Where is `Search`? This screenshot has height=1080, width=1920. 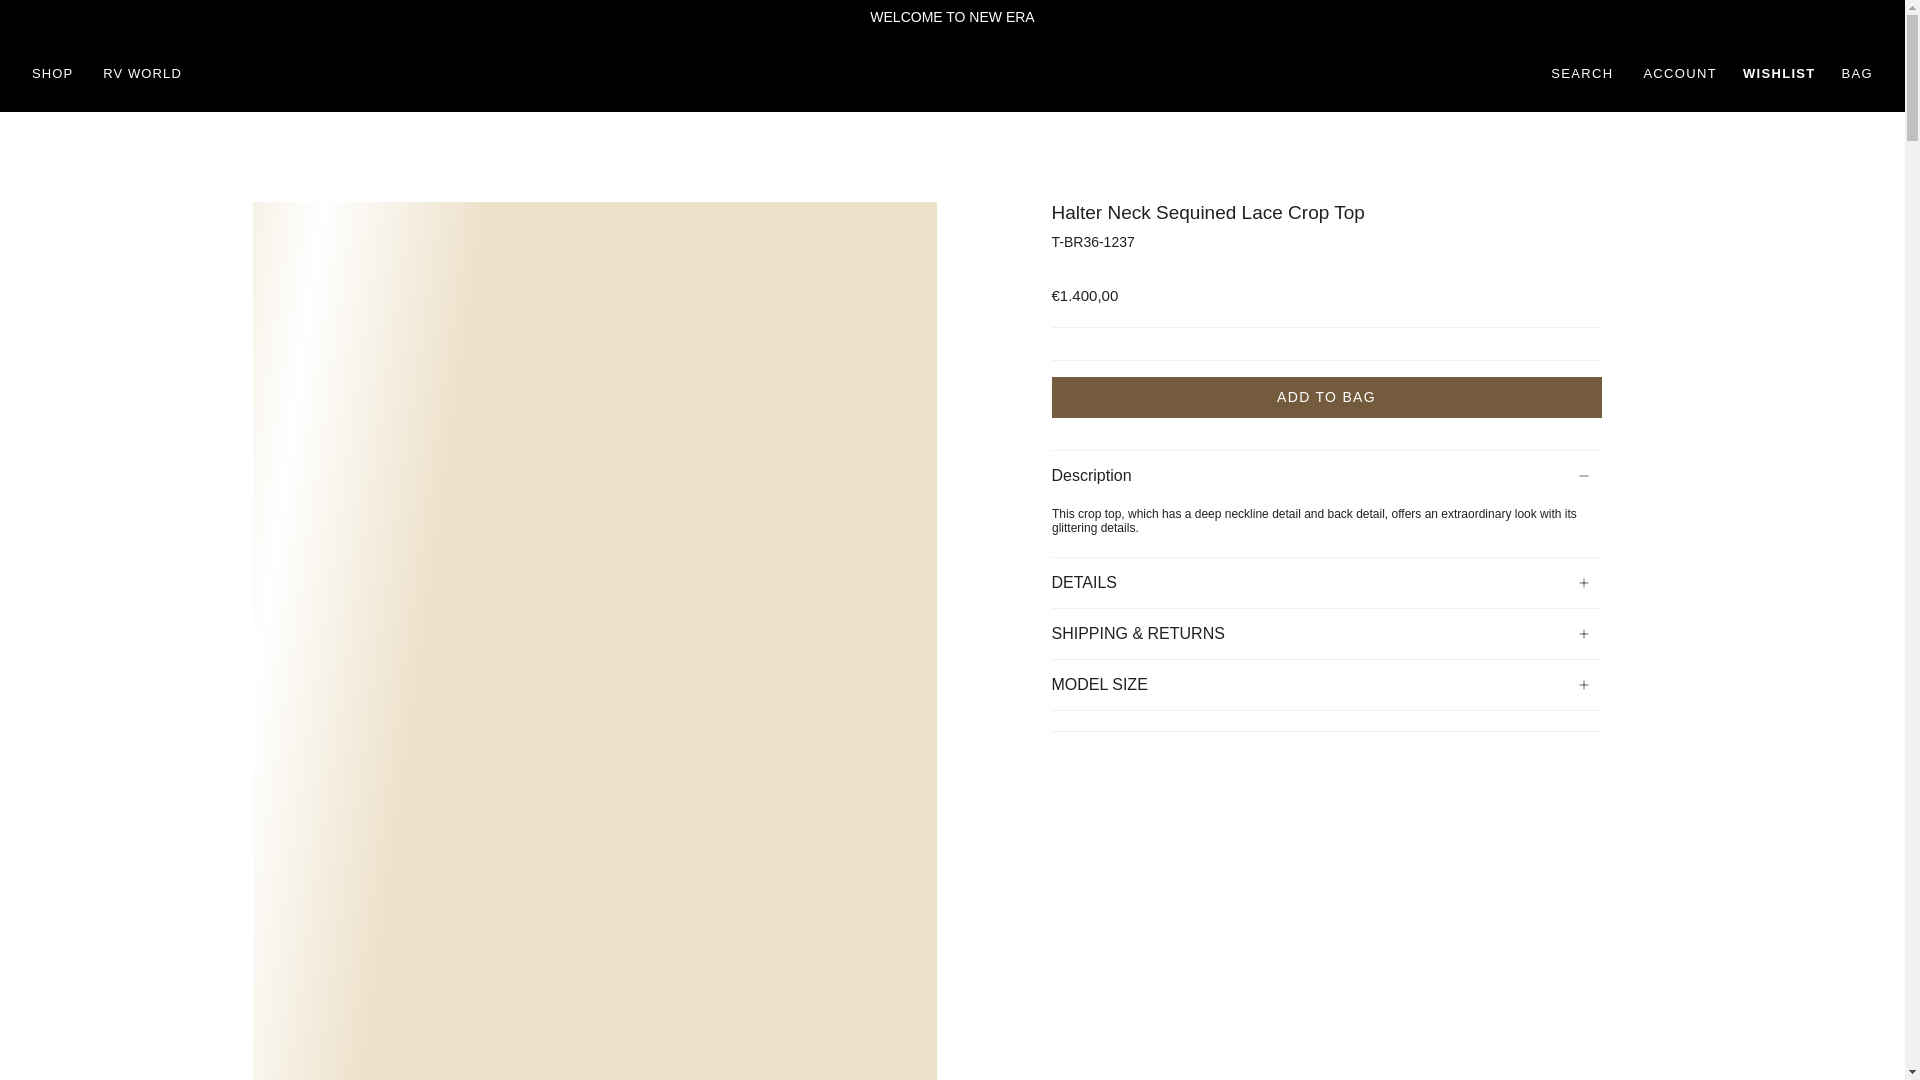 Search is located at coordinates (1582, 74).